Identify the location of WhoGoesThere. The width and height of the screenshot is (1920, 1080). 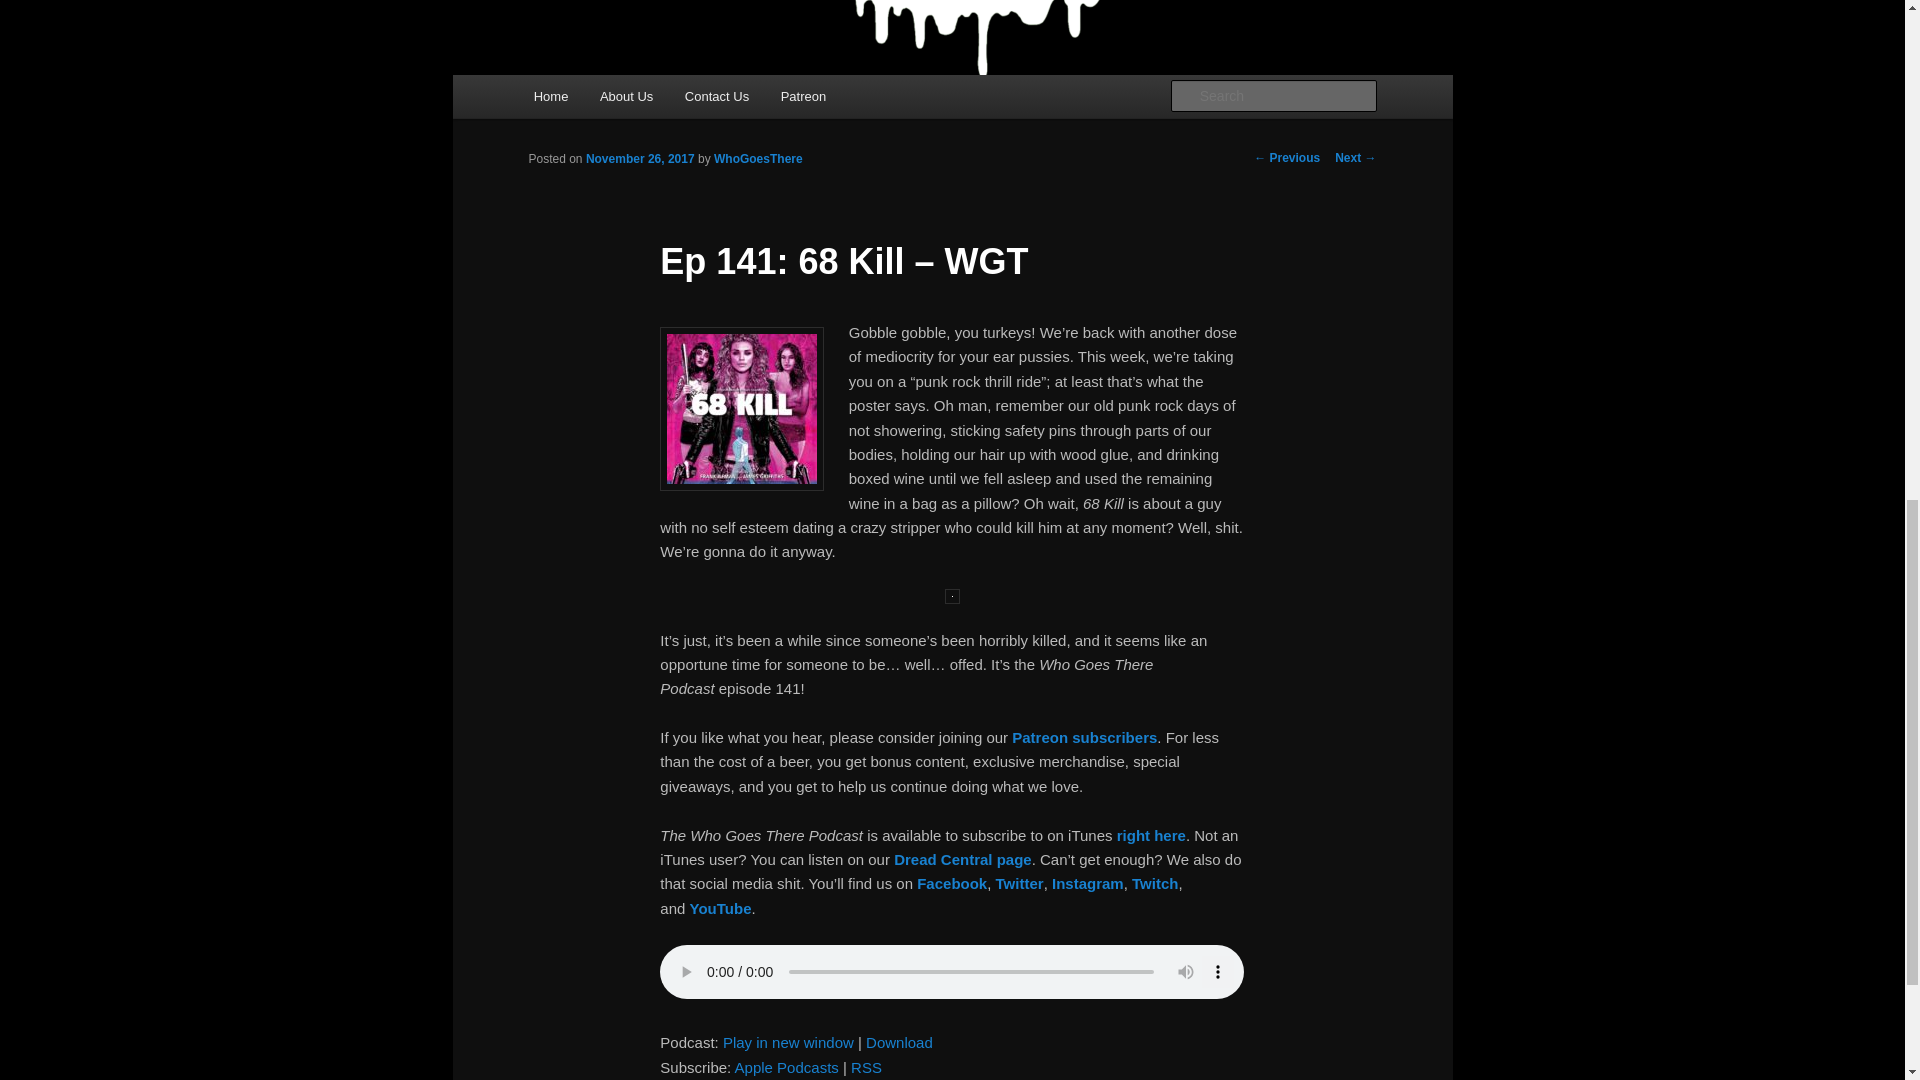
(758, 159).